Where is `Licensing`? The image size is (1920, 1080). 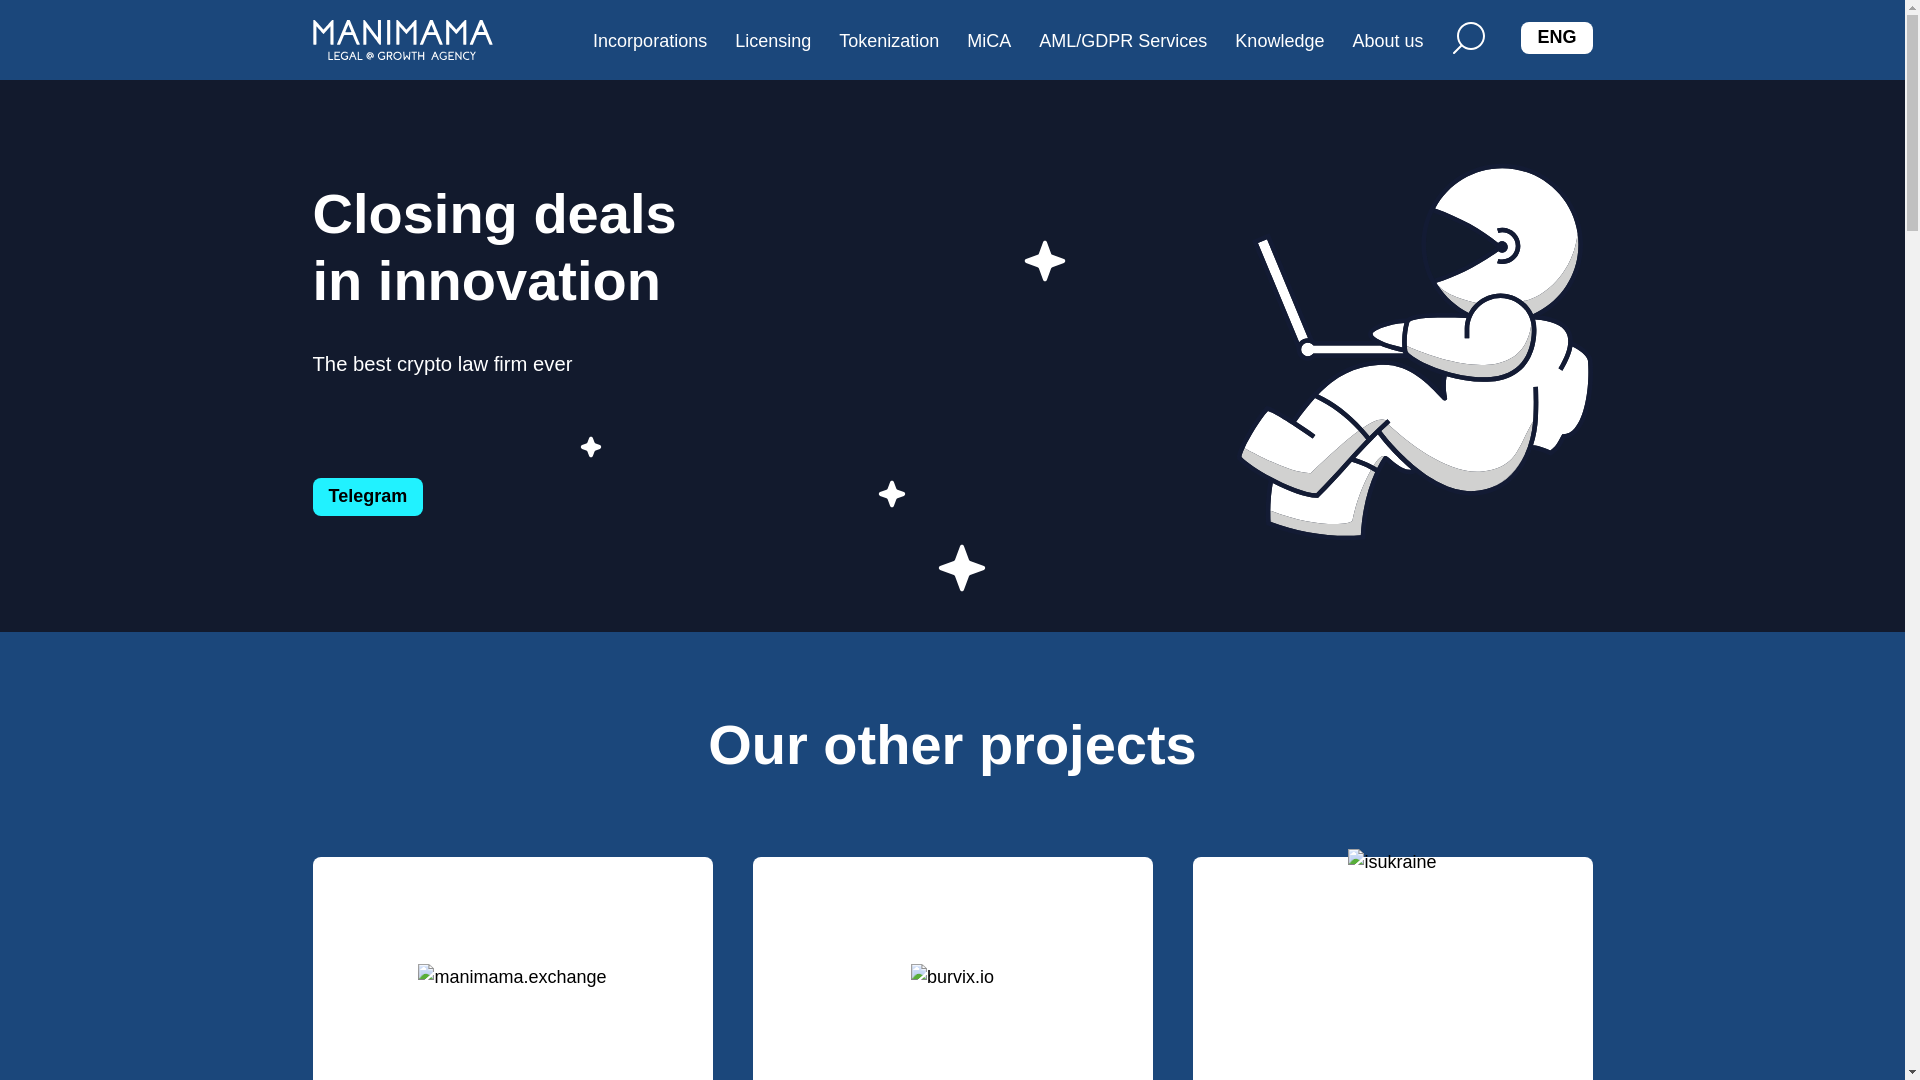 Licensing is located at coordinates (772, 42).